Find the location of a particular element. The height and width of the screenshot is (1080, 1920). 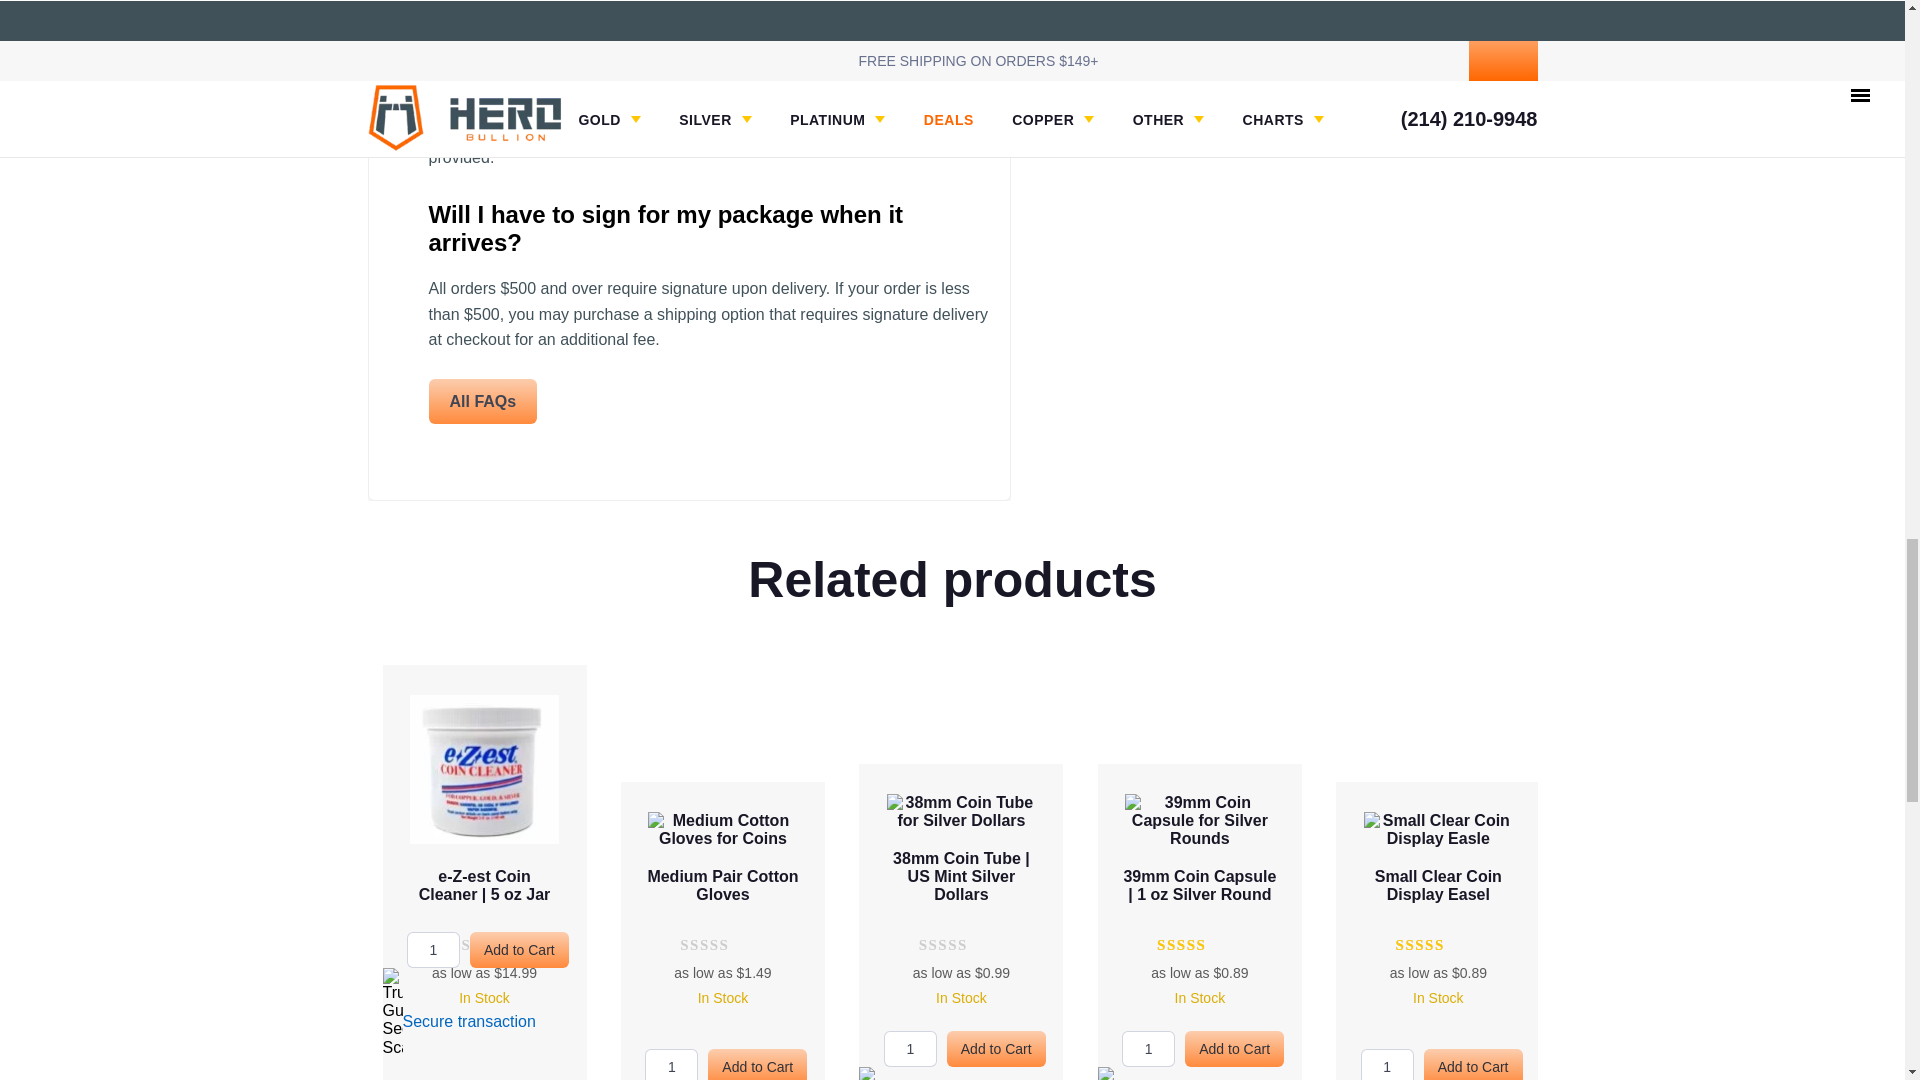

1 is located at coordinates (910, 1049).